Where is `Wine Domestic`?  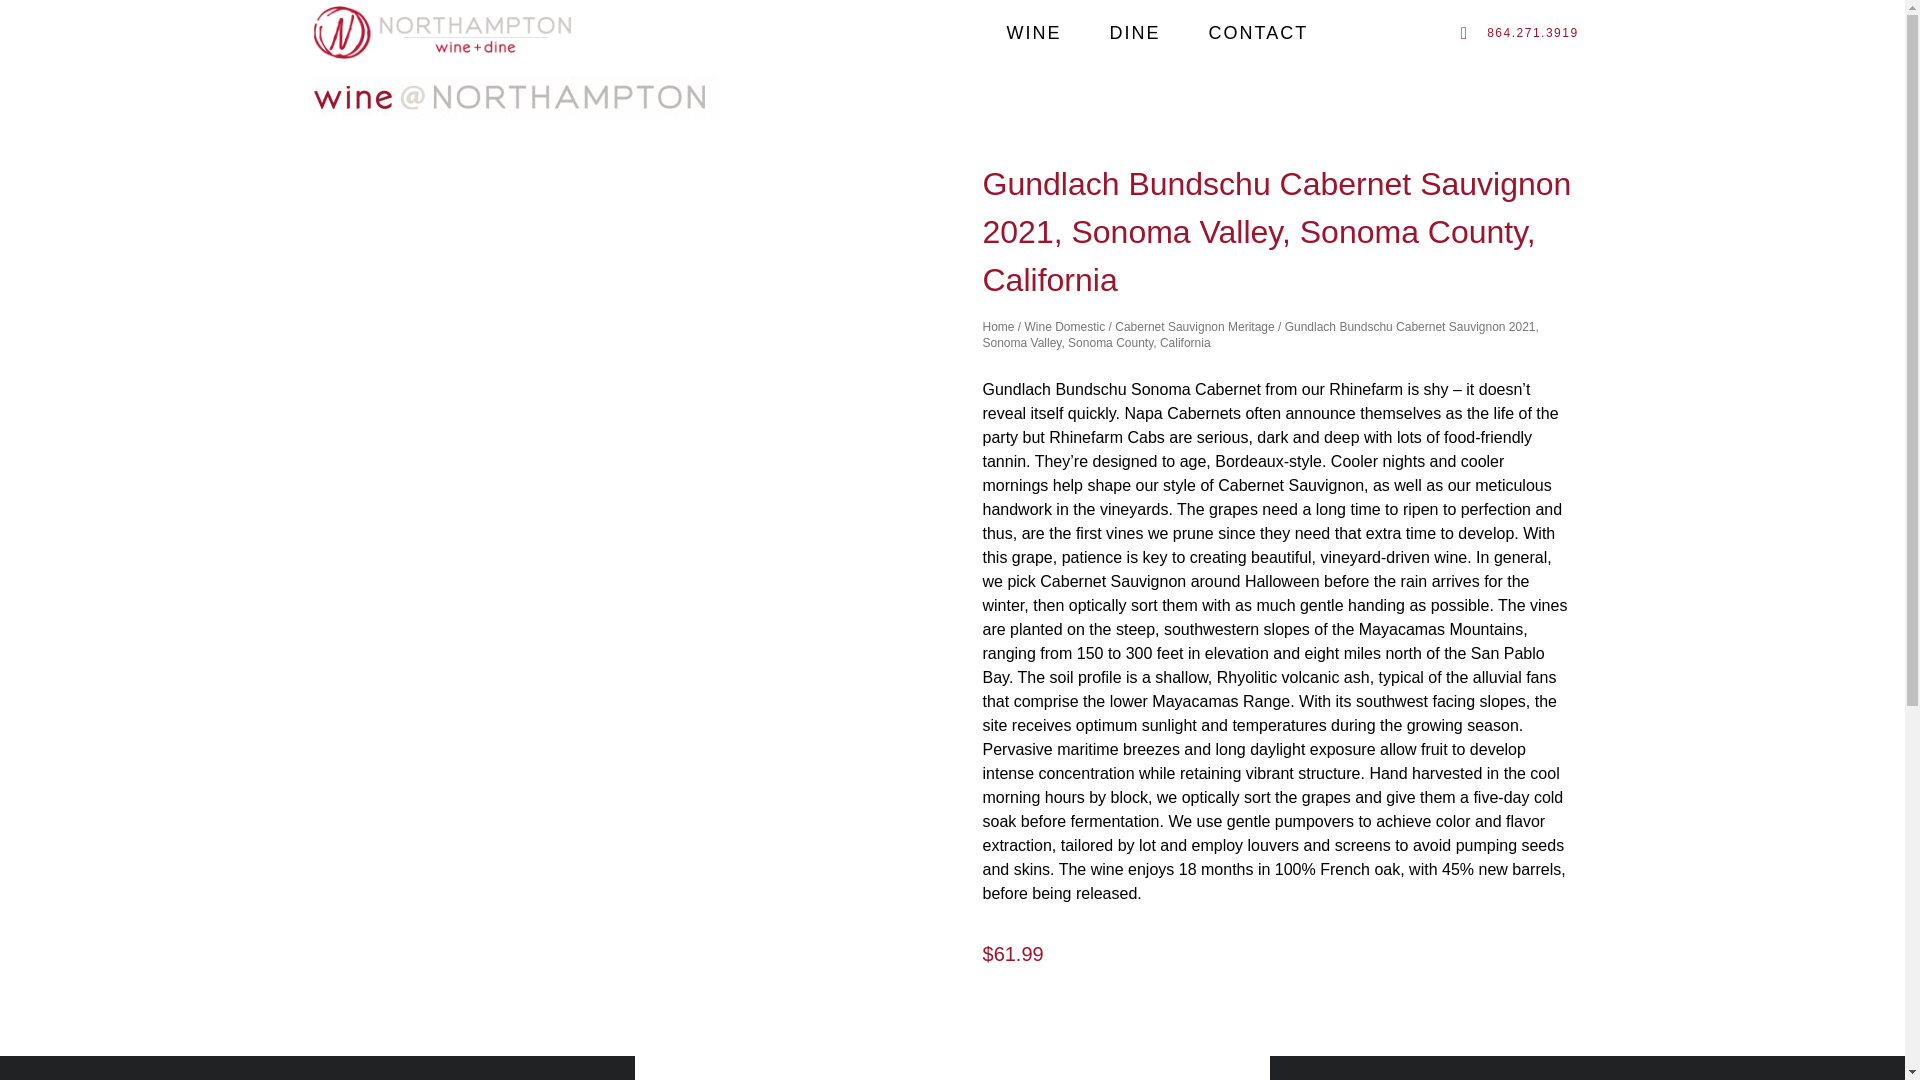
Wine Domestic is located at coordinates (1065, 326).